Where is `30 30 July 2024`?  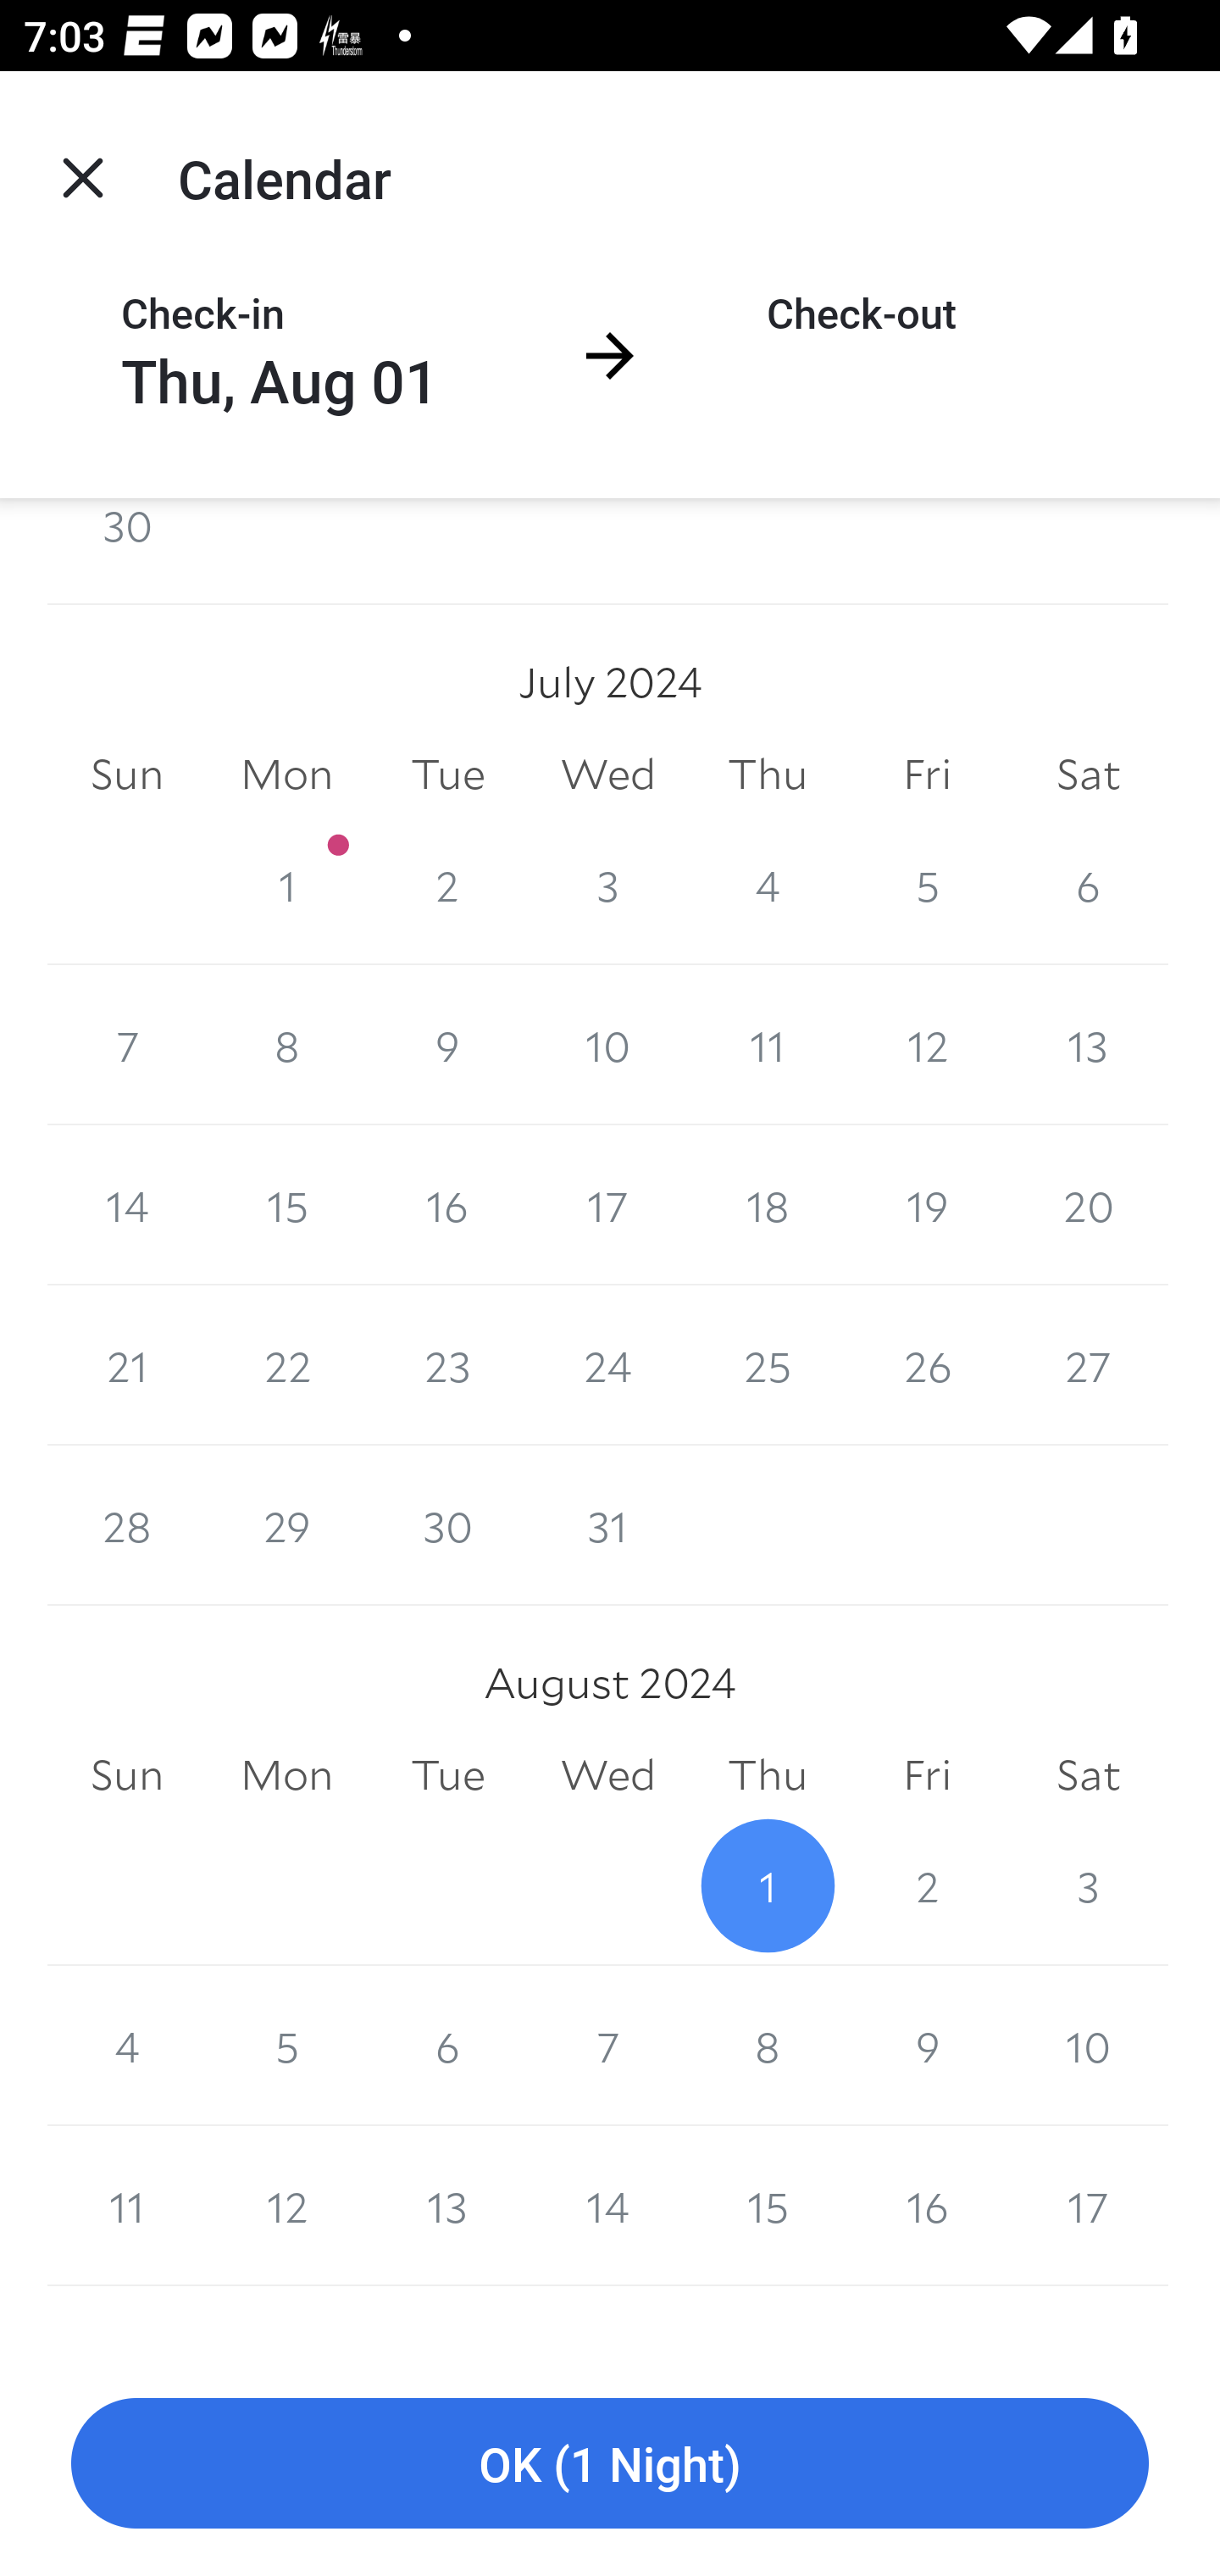 30 30 July 2024 is located at coordinates (447, 1524).